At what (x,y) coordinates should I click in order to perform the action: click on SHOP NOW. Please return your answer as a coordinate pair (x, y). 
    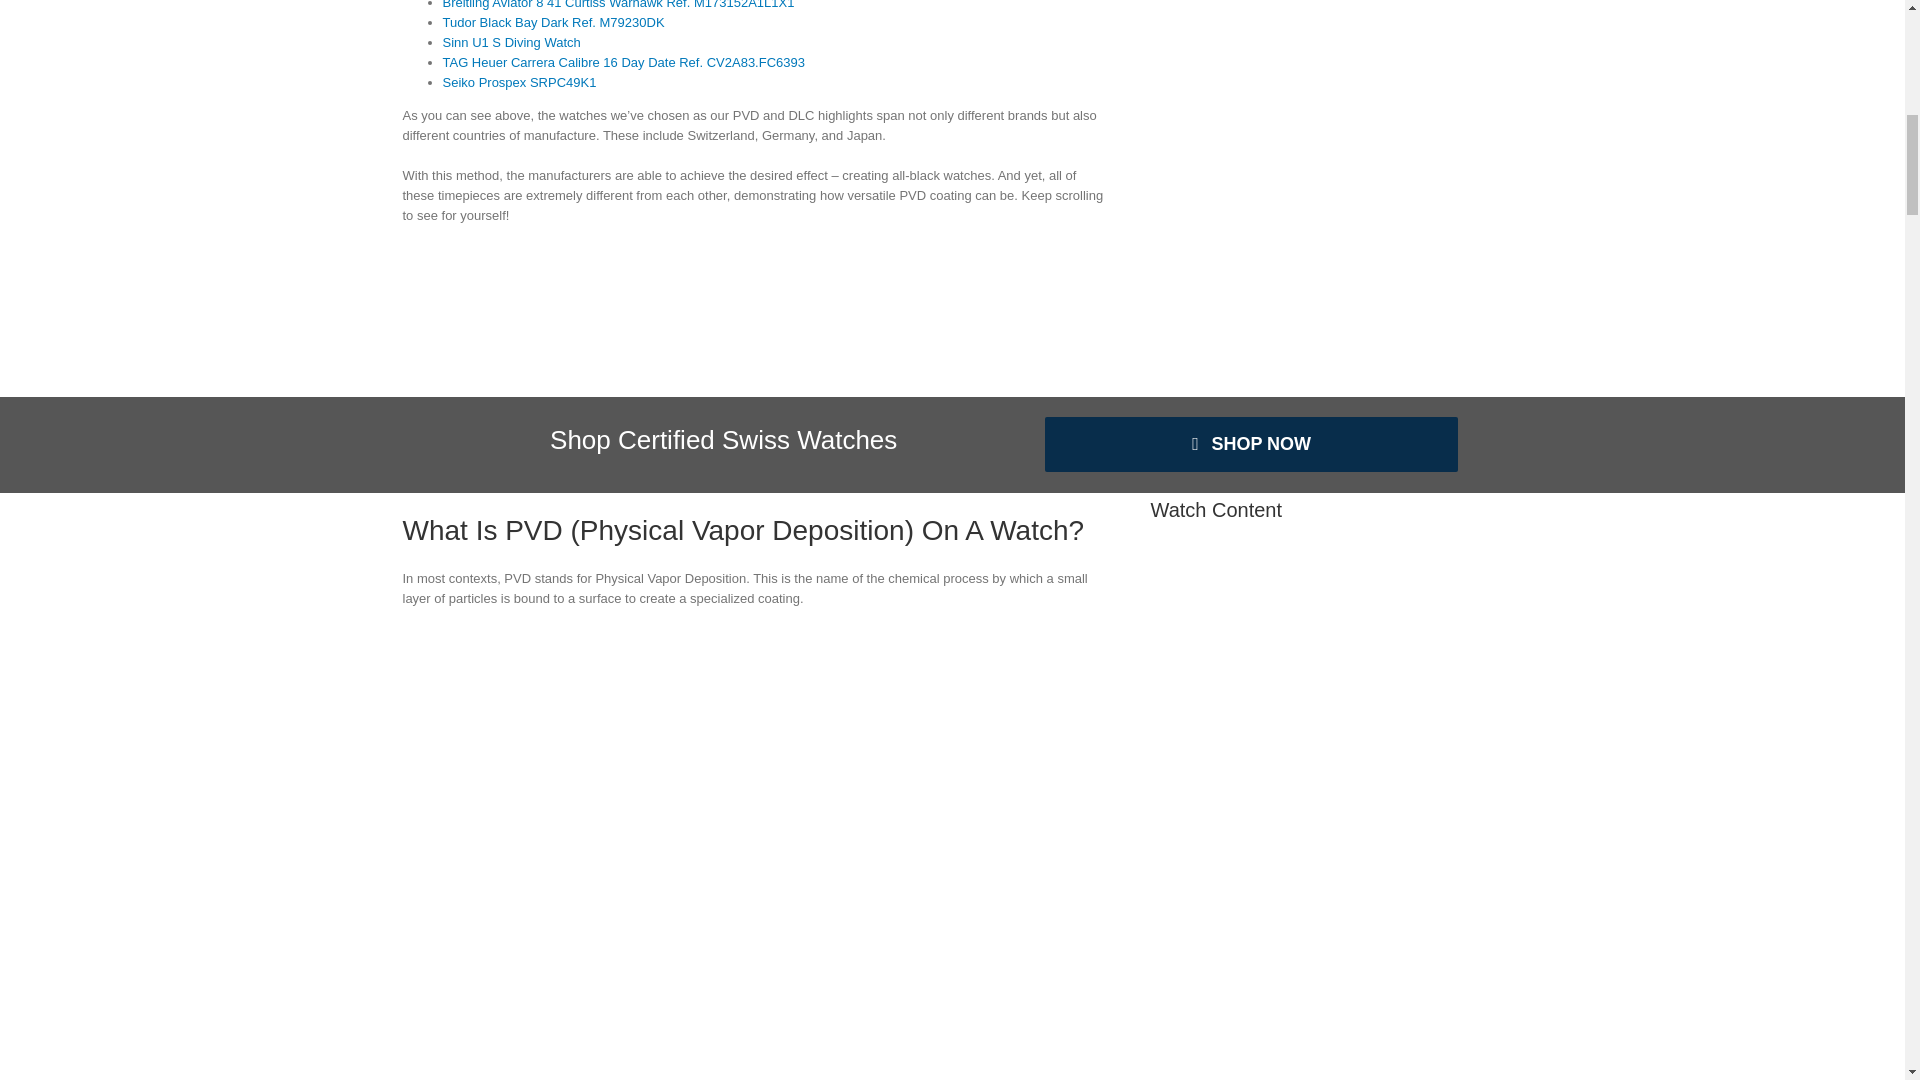
    Looking at the image, I should click on (1252, 444).